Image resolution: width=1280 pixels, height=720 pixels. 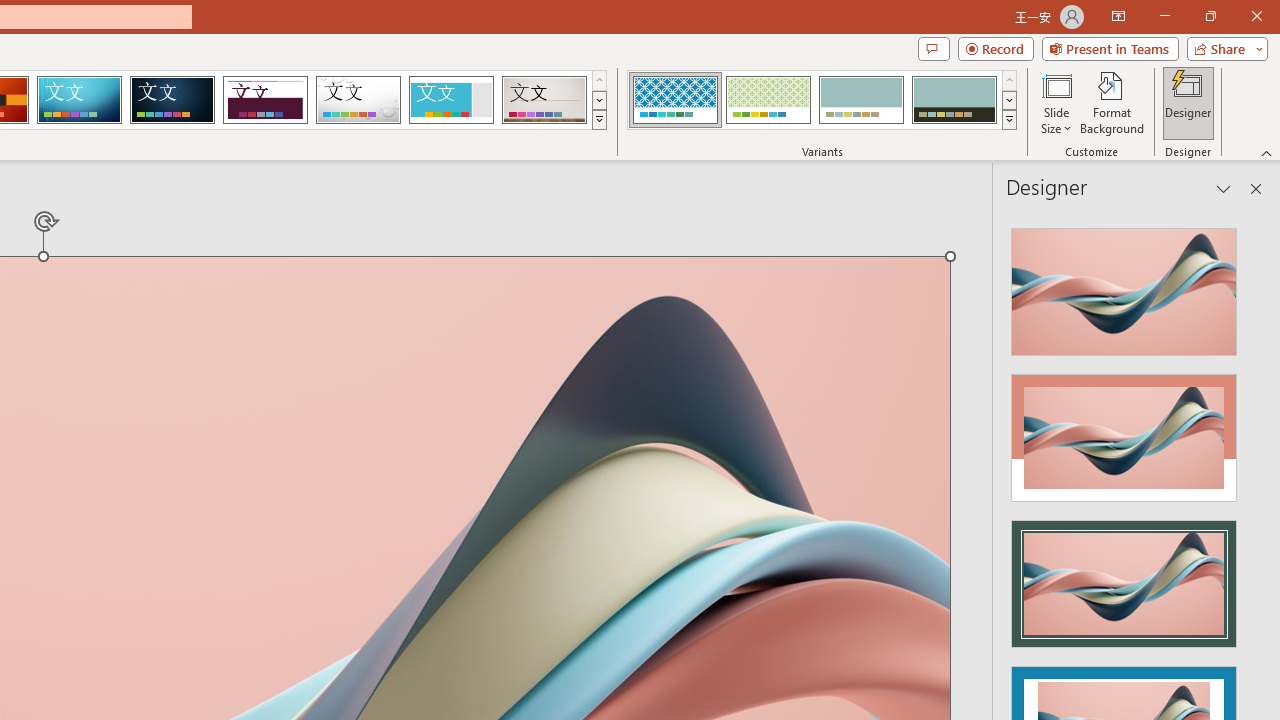 I want to click on Slide Size, so click(x=1056, y=102).